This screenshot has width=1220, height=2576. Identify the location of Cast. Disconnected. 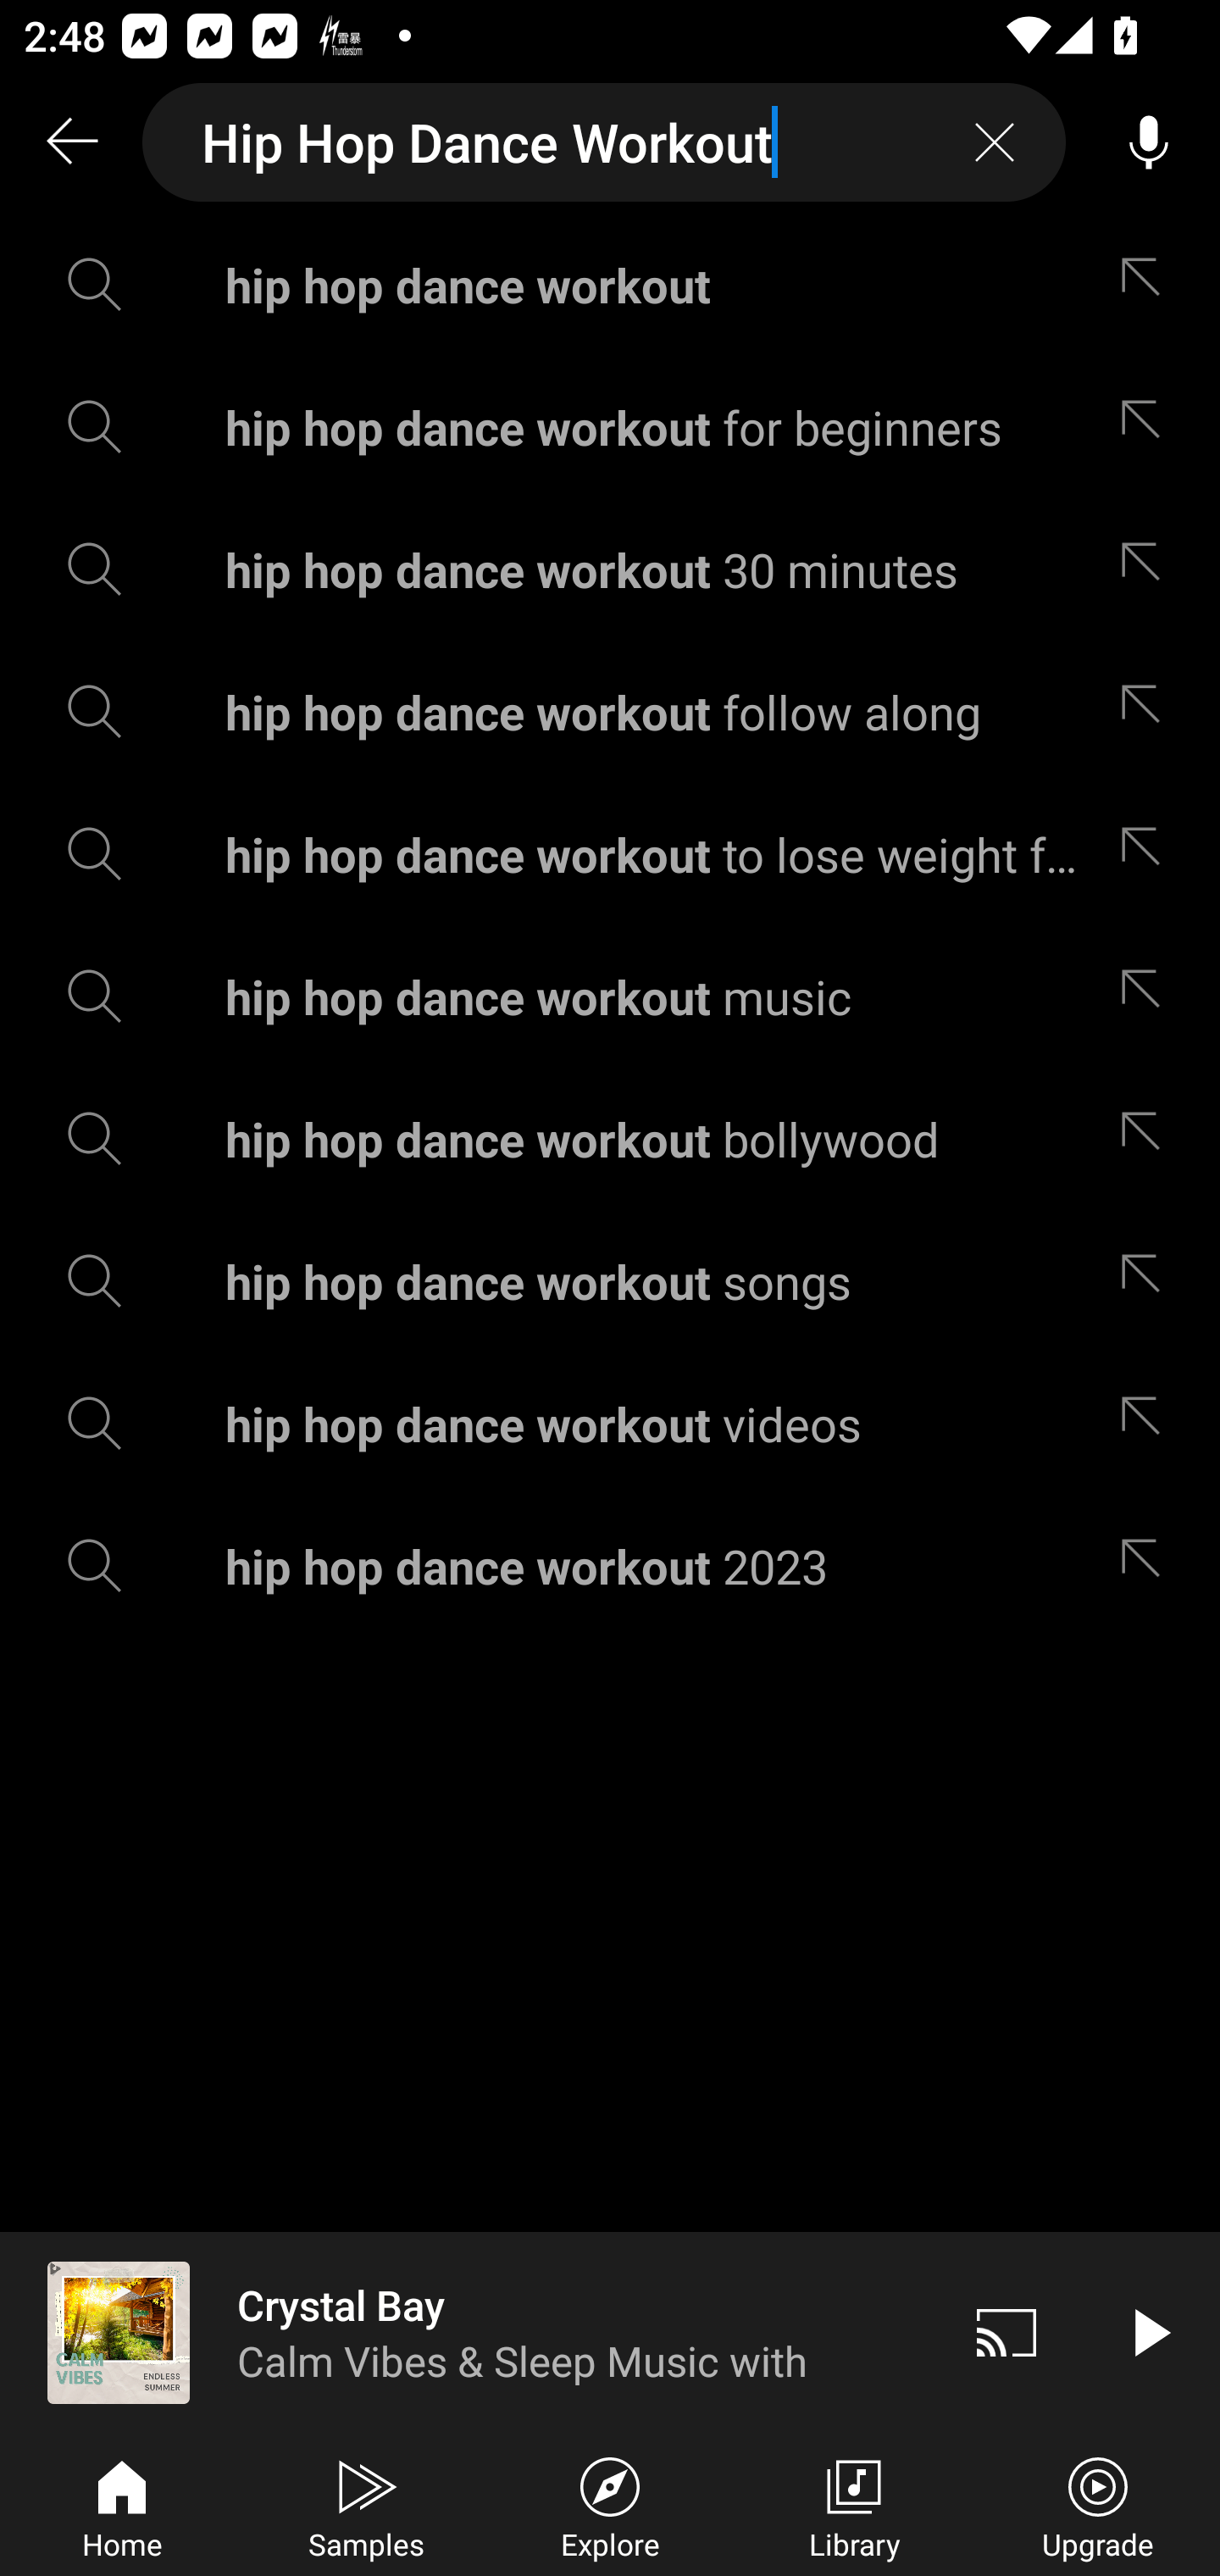
(1006, 2332).